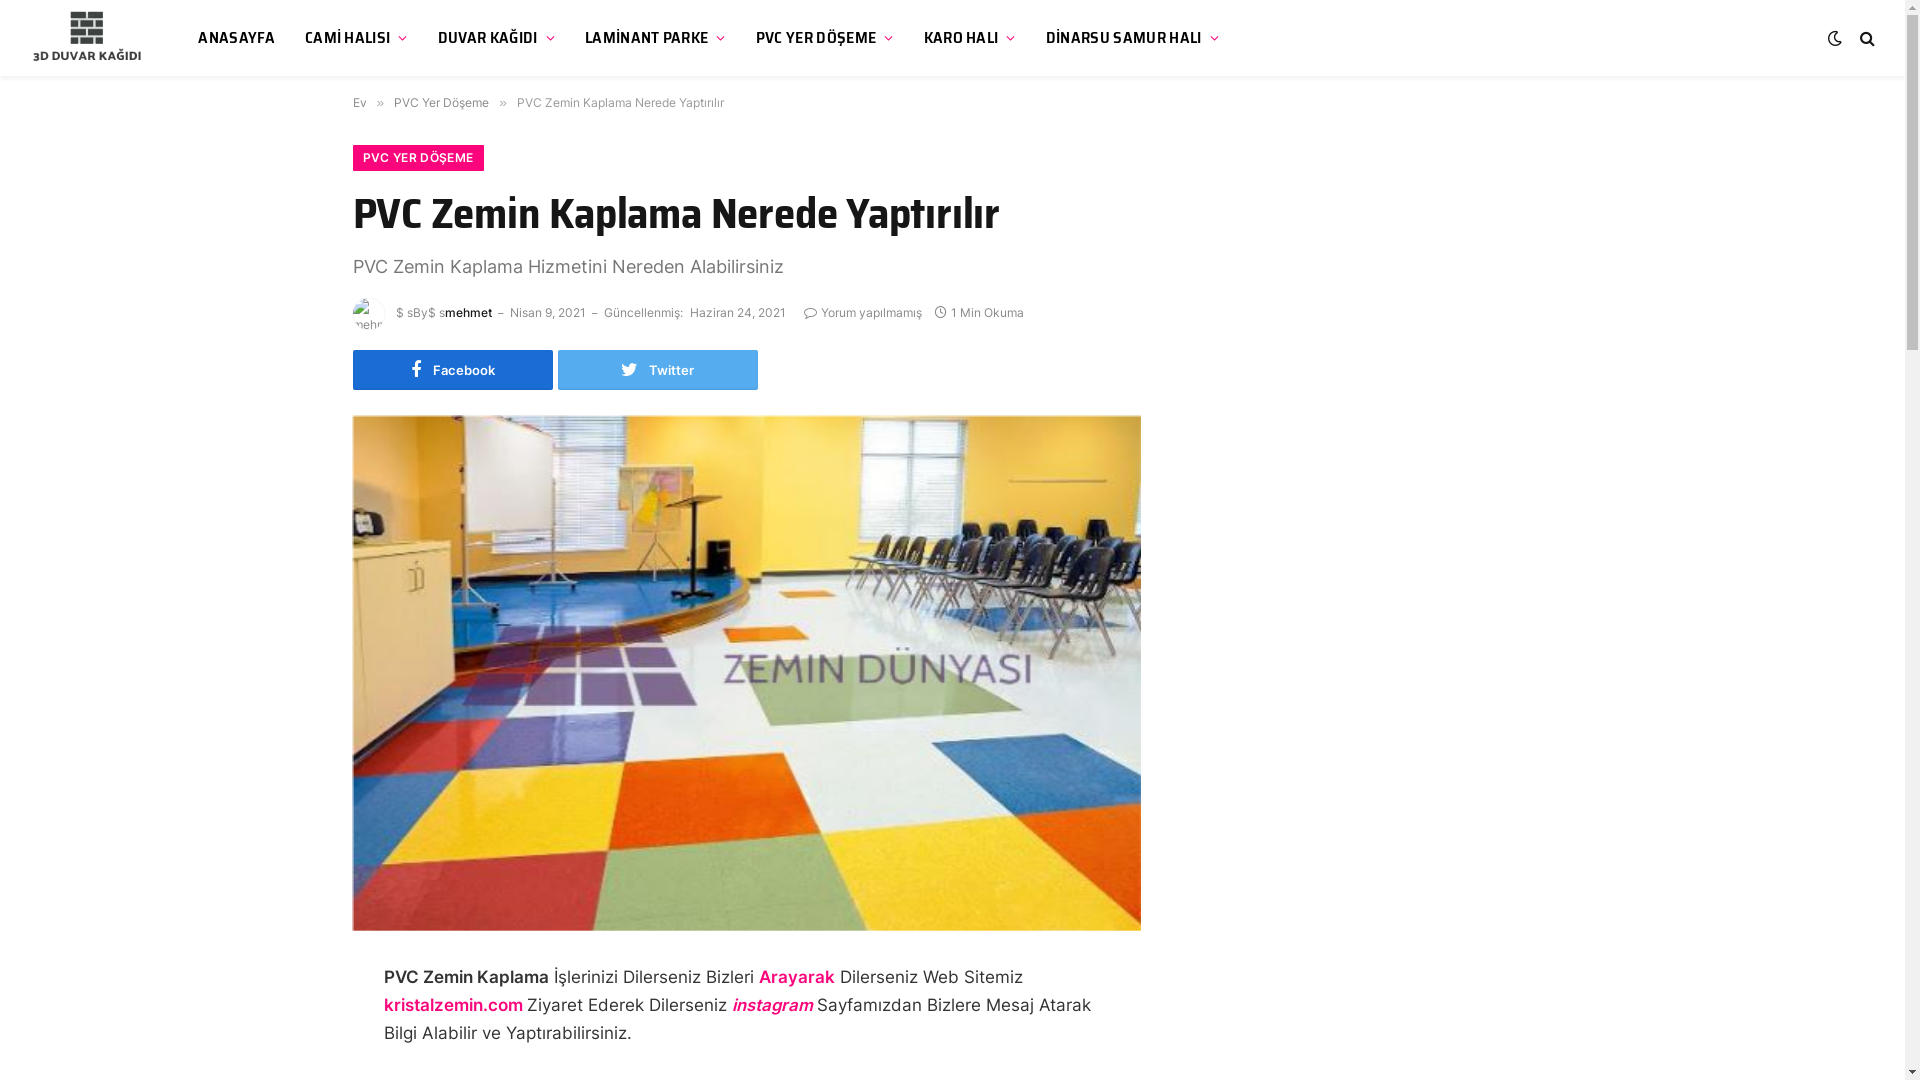 Image resolution: width=1920 pixels, height=1080 pixels. What do you see at coordinates (658, 370) in the screenshot?
I see `Twitter` at bounding box center [658, 370].